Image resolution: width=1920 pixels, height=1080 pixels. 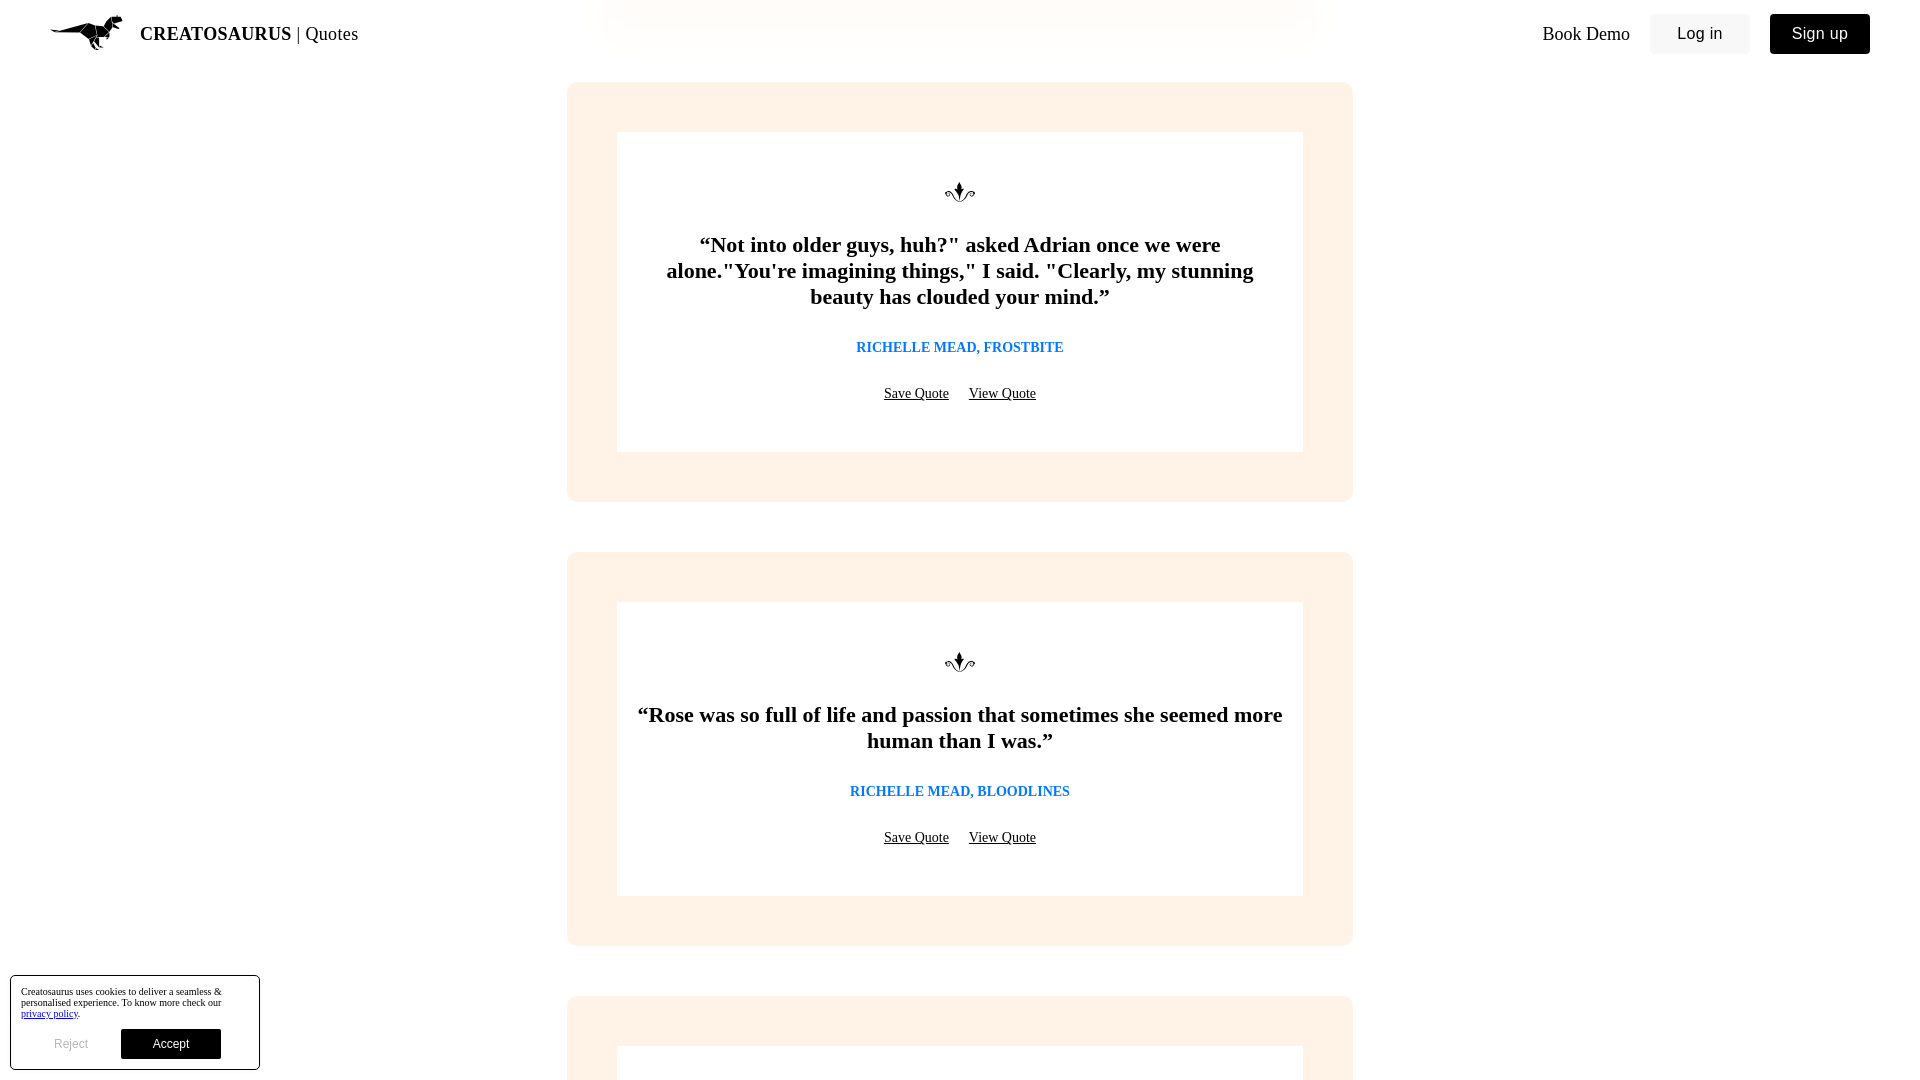 What do you see at coordinates (1002, 838) in the screenshot?
I see `View Quote` at bounding box center [1002, 838].